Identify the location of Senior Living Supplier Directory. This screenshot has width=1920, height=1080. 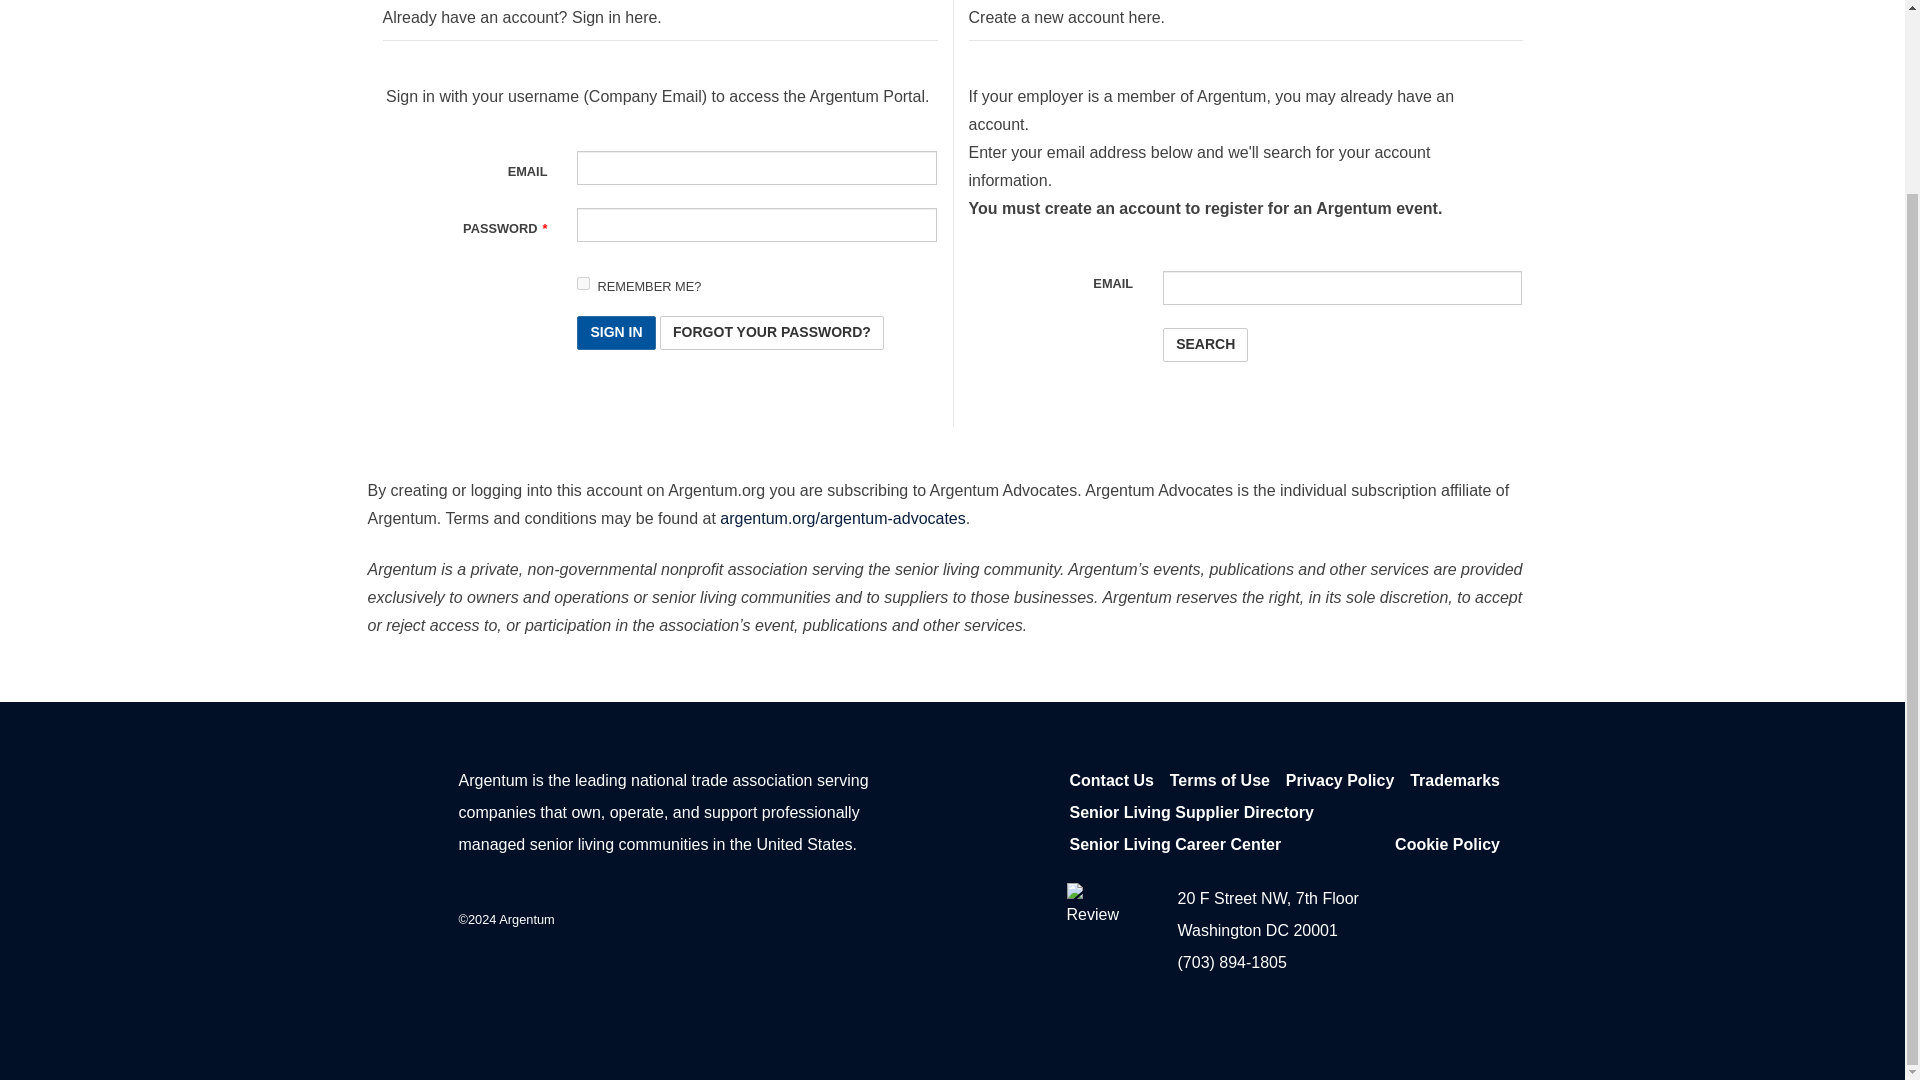
(1192, 813).